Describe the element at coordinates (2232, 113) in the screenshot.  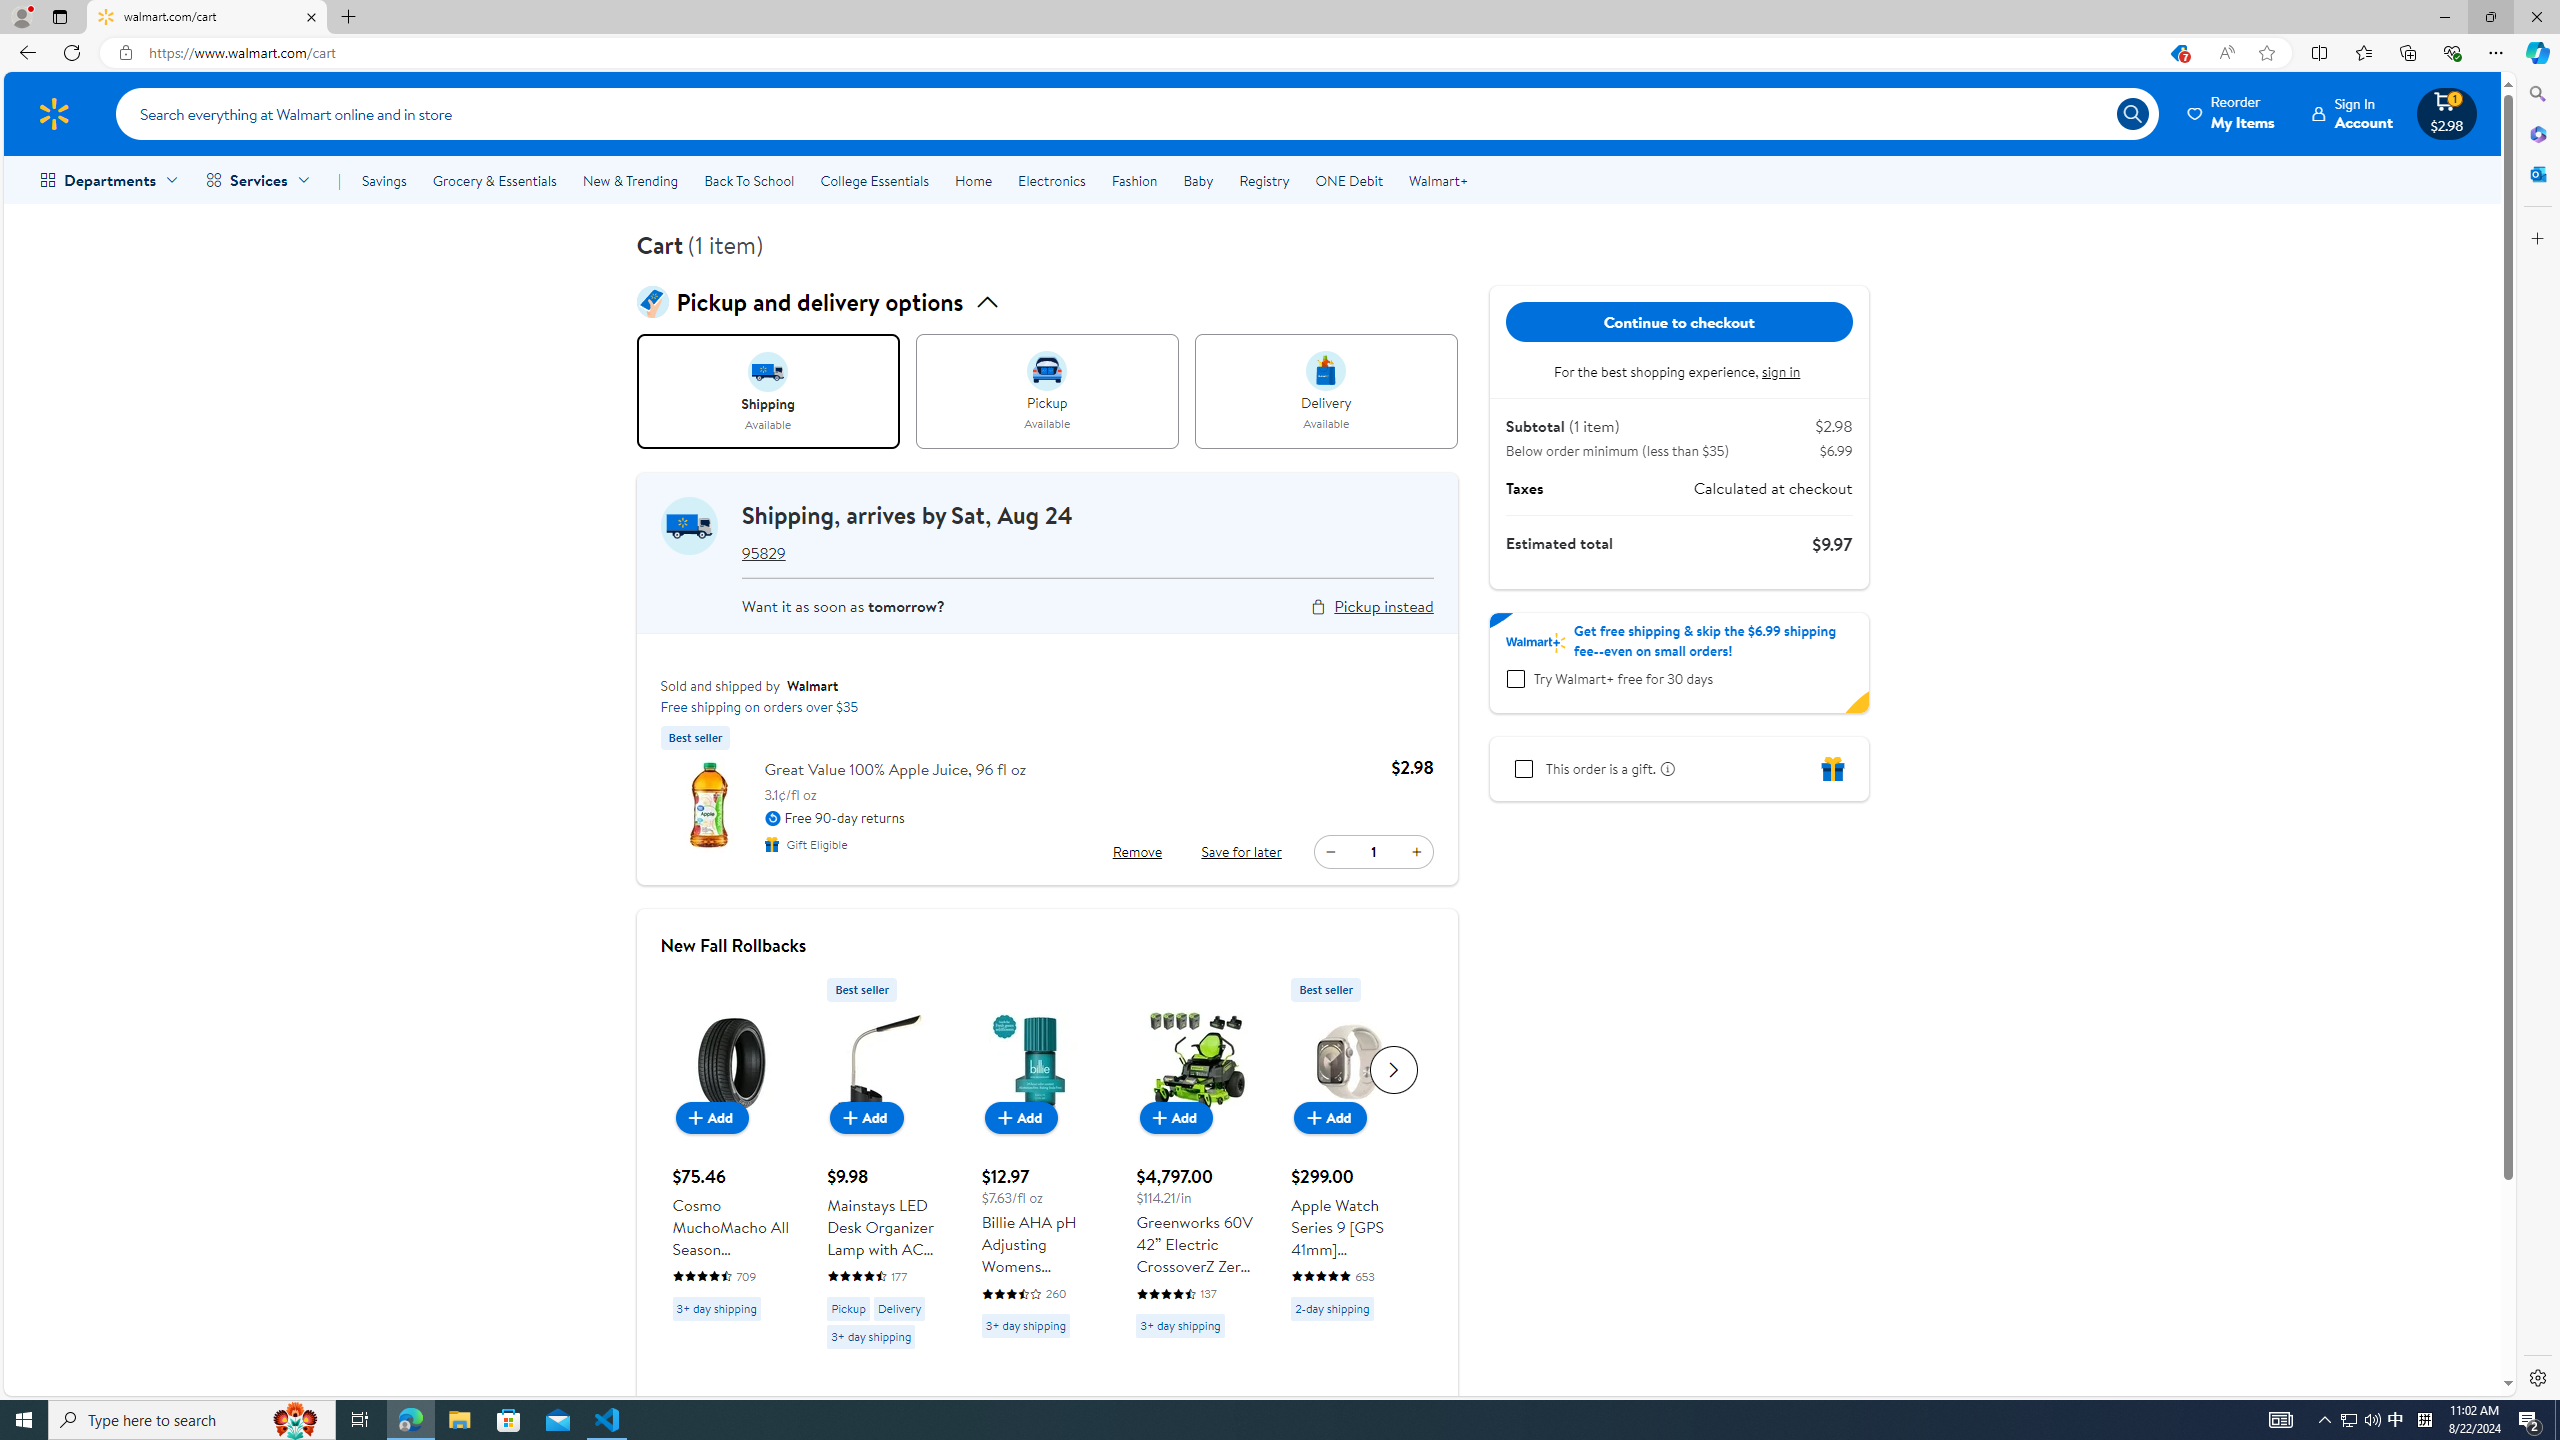
I see `Reorder My Items` at that location.